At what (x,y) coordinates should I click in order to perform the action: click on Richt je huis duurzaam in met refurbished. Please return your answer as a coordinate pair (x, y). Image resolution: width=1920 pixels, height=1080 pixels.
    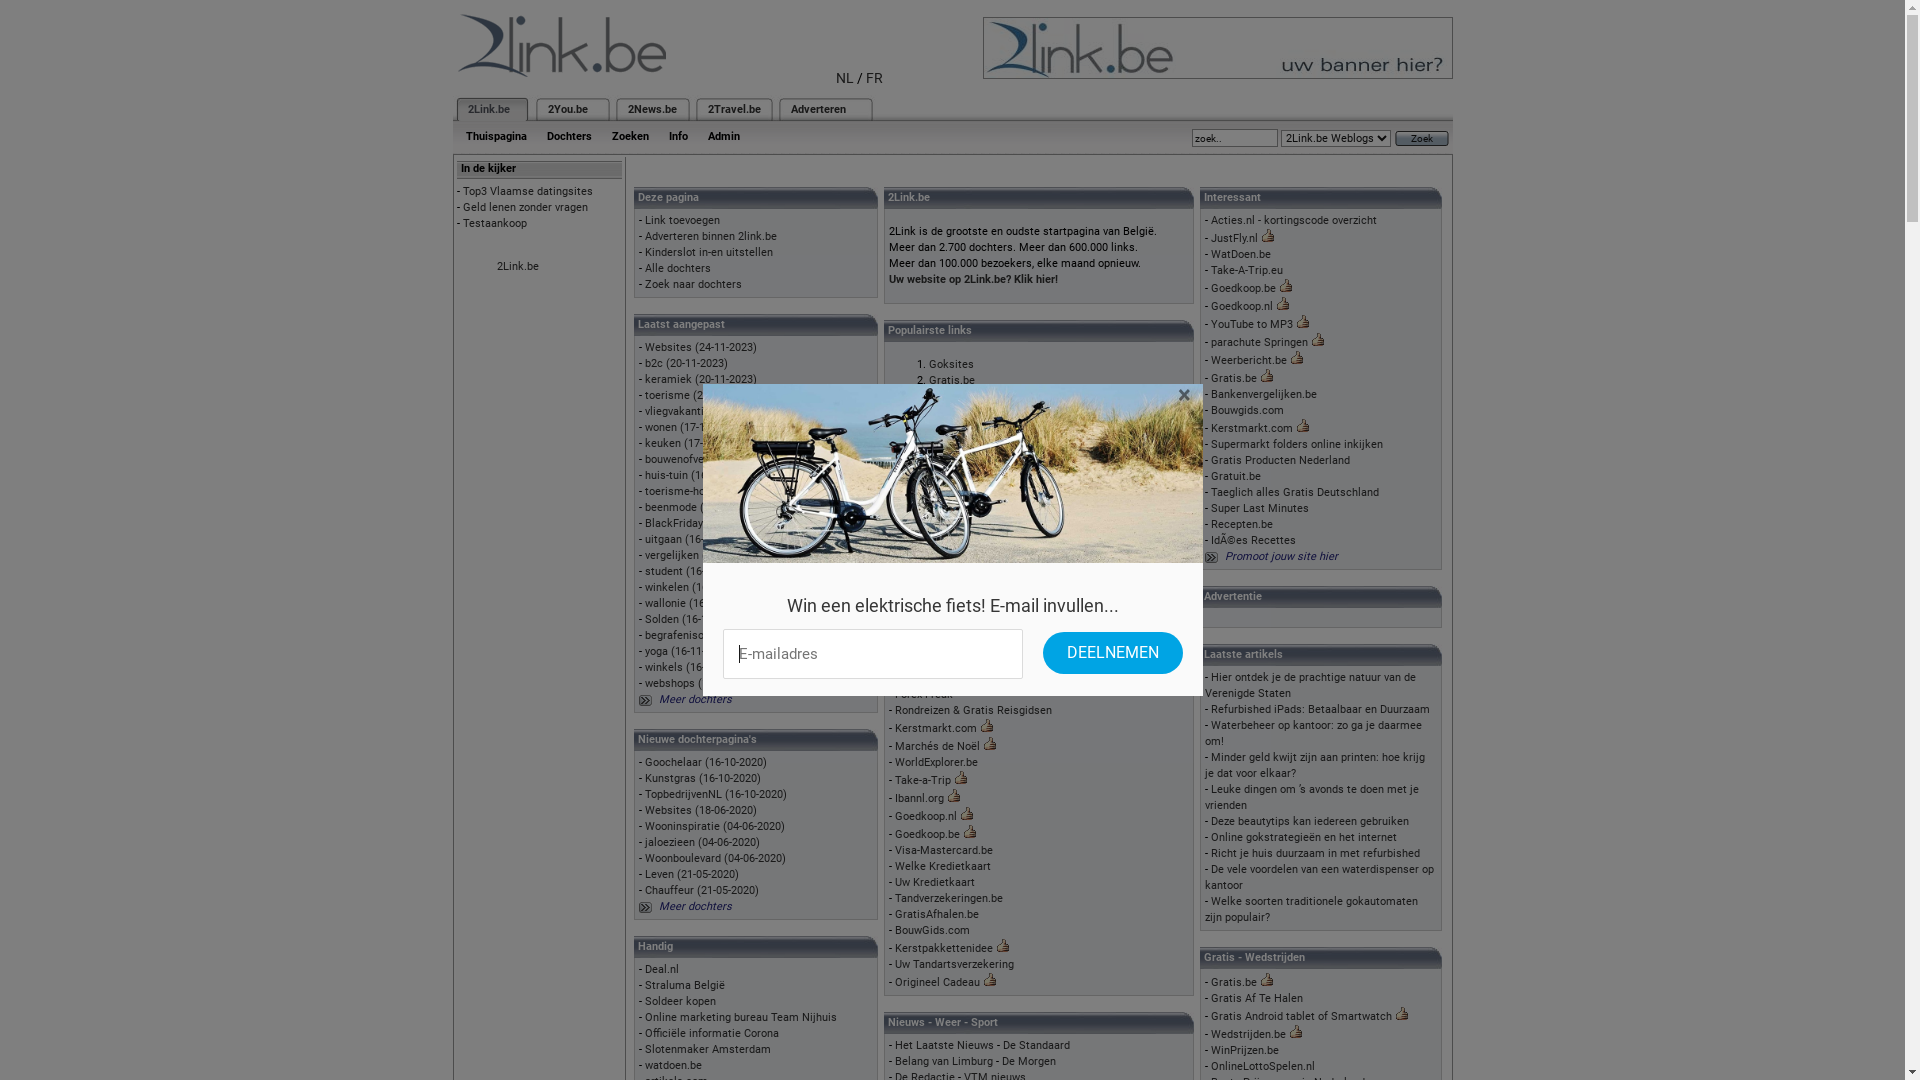
    Looking at the image, I should click on (1316, 854).